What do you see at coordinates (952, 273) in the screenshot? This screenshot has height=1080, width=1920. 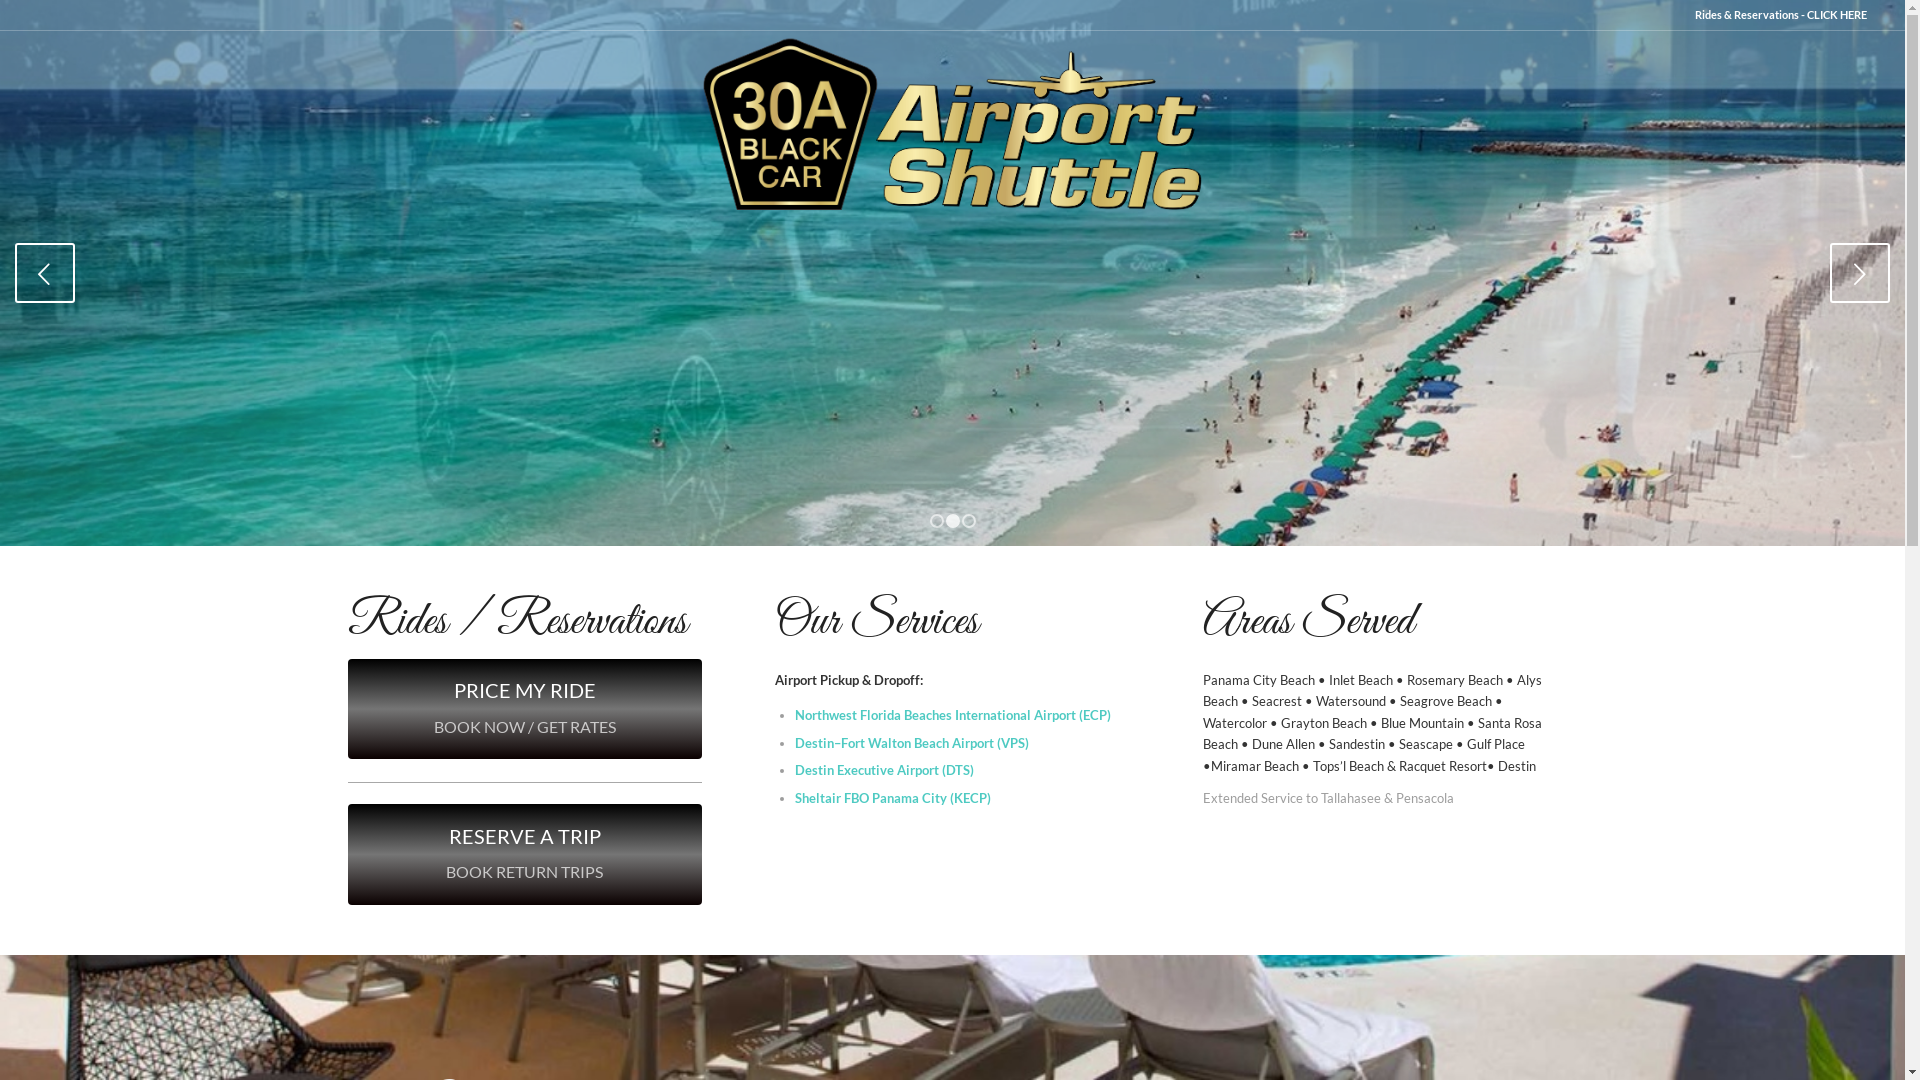 I see `AttheMall` at bounding box center [952, 273].